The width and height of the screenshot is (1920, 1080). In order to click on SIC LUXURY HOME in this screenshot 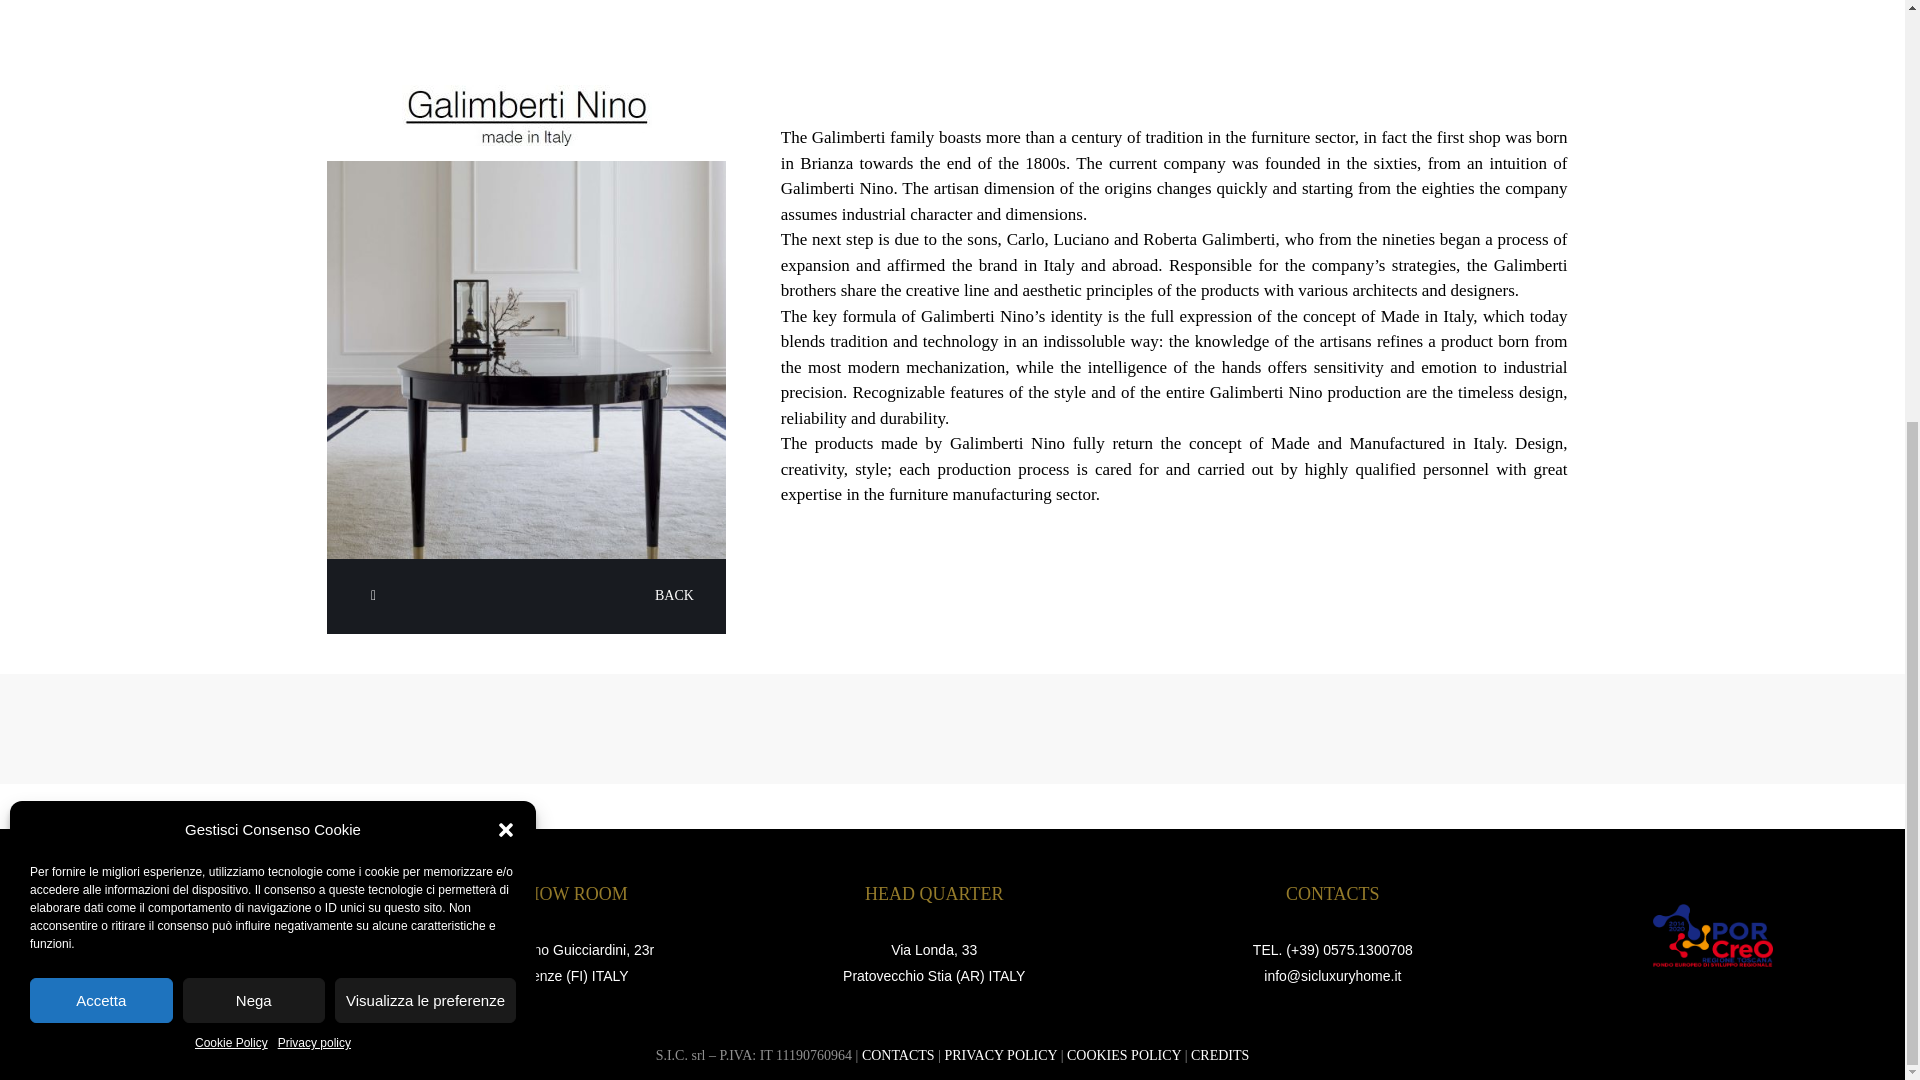, I will do `click(172, 935)`.